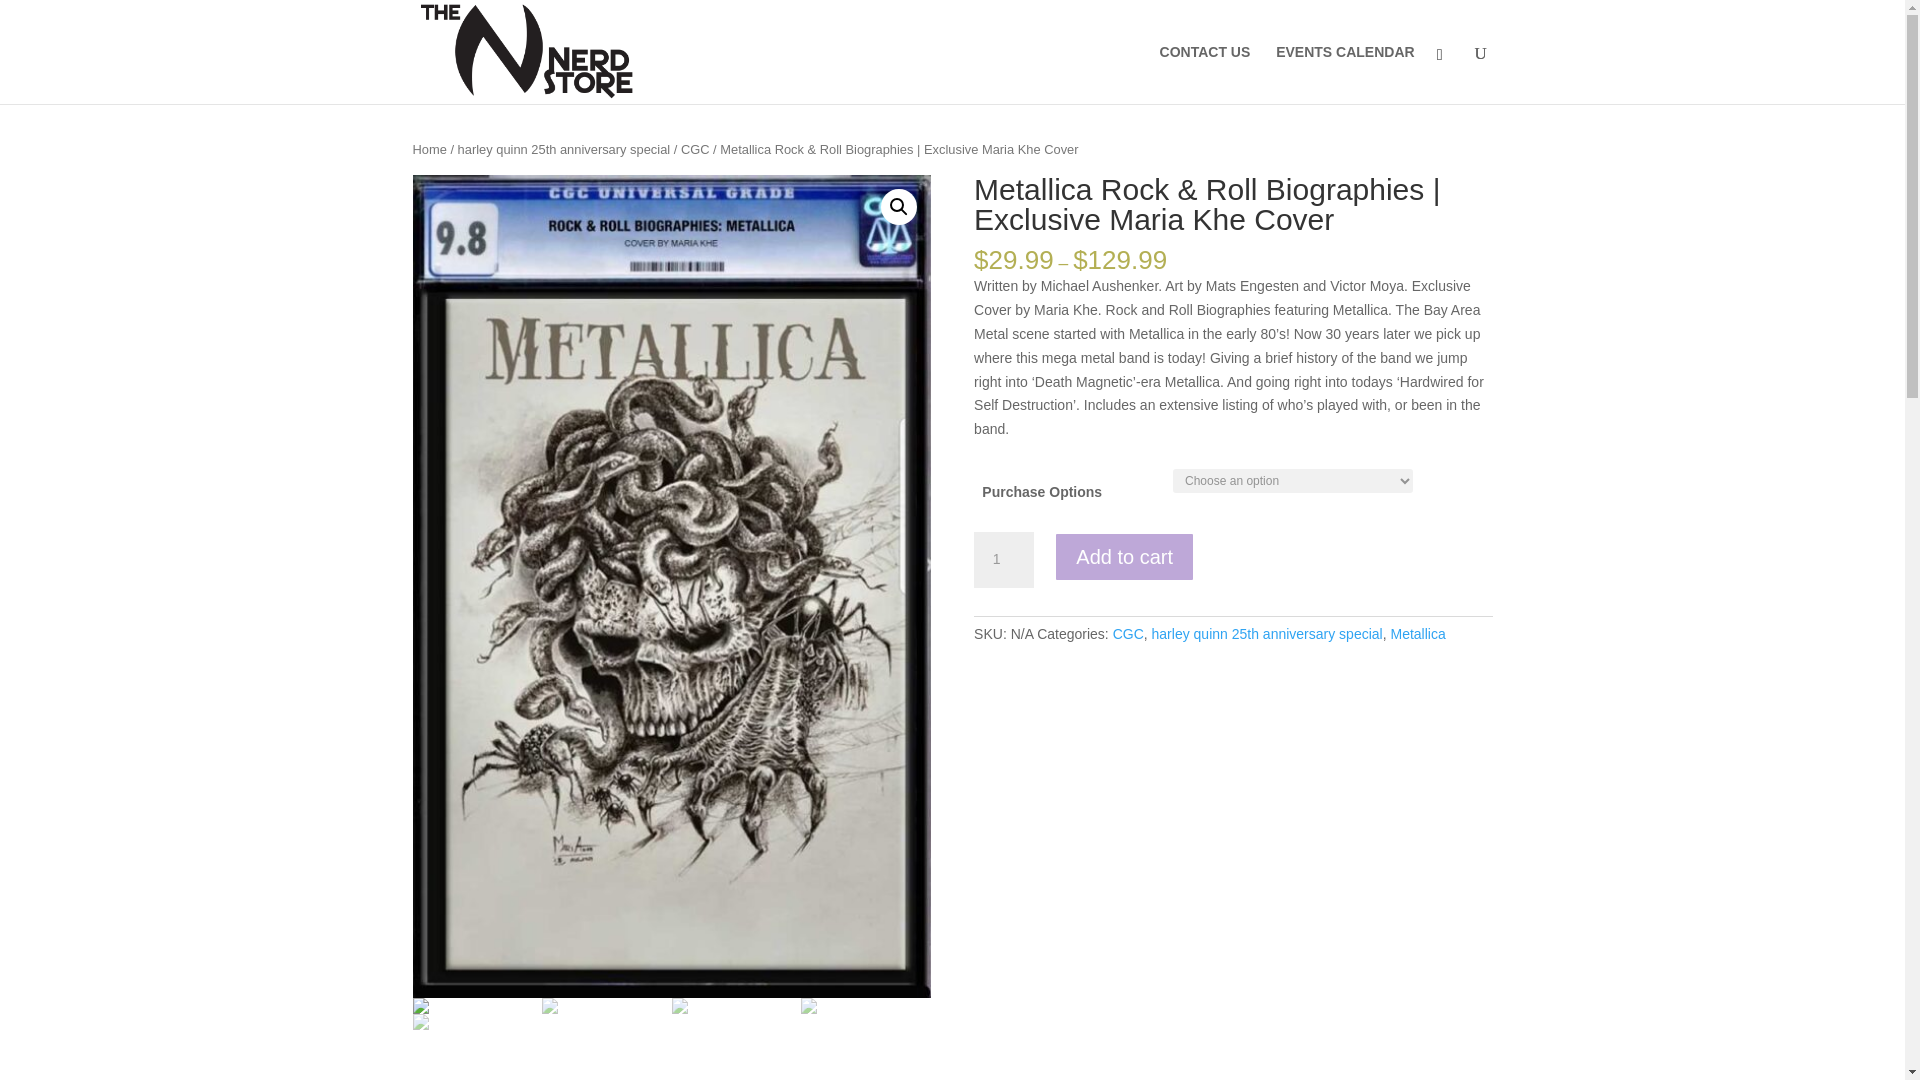 This screenshot has width=1920, height=1080. I want to click on Home, so click(428, 148).